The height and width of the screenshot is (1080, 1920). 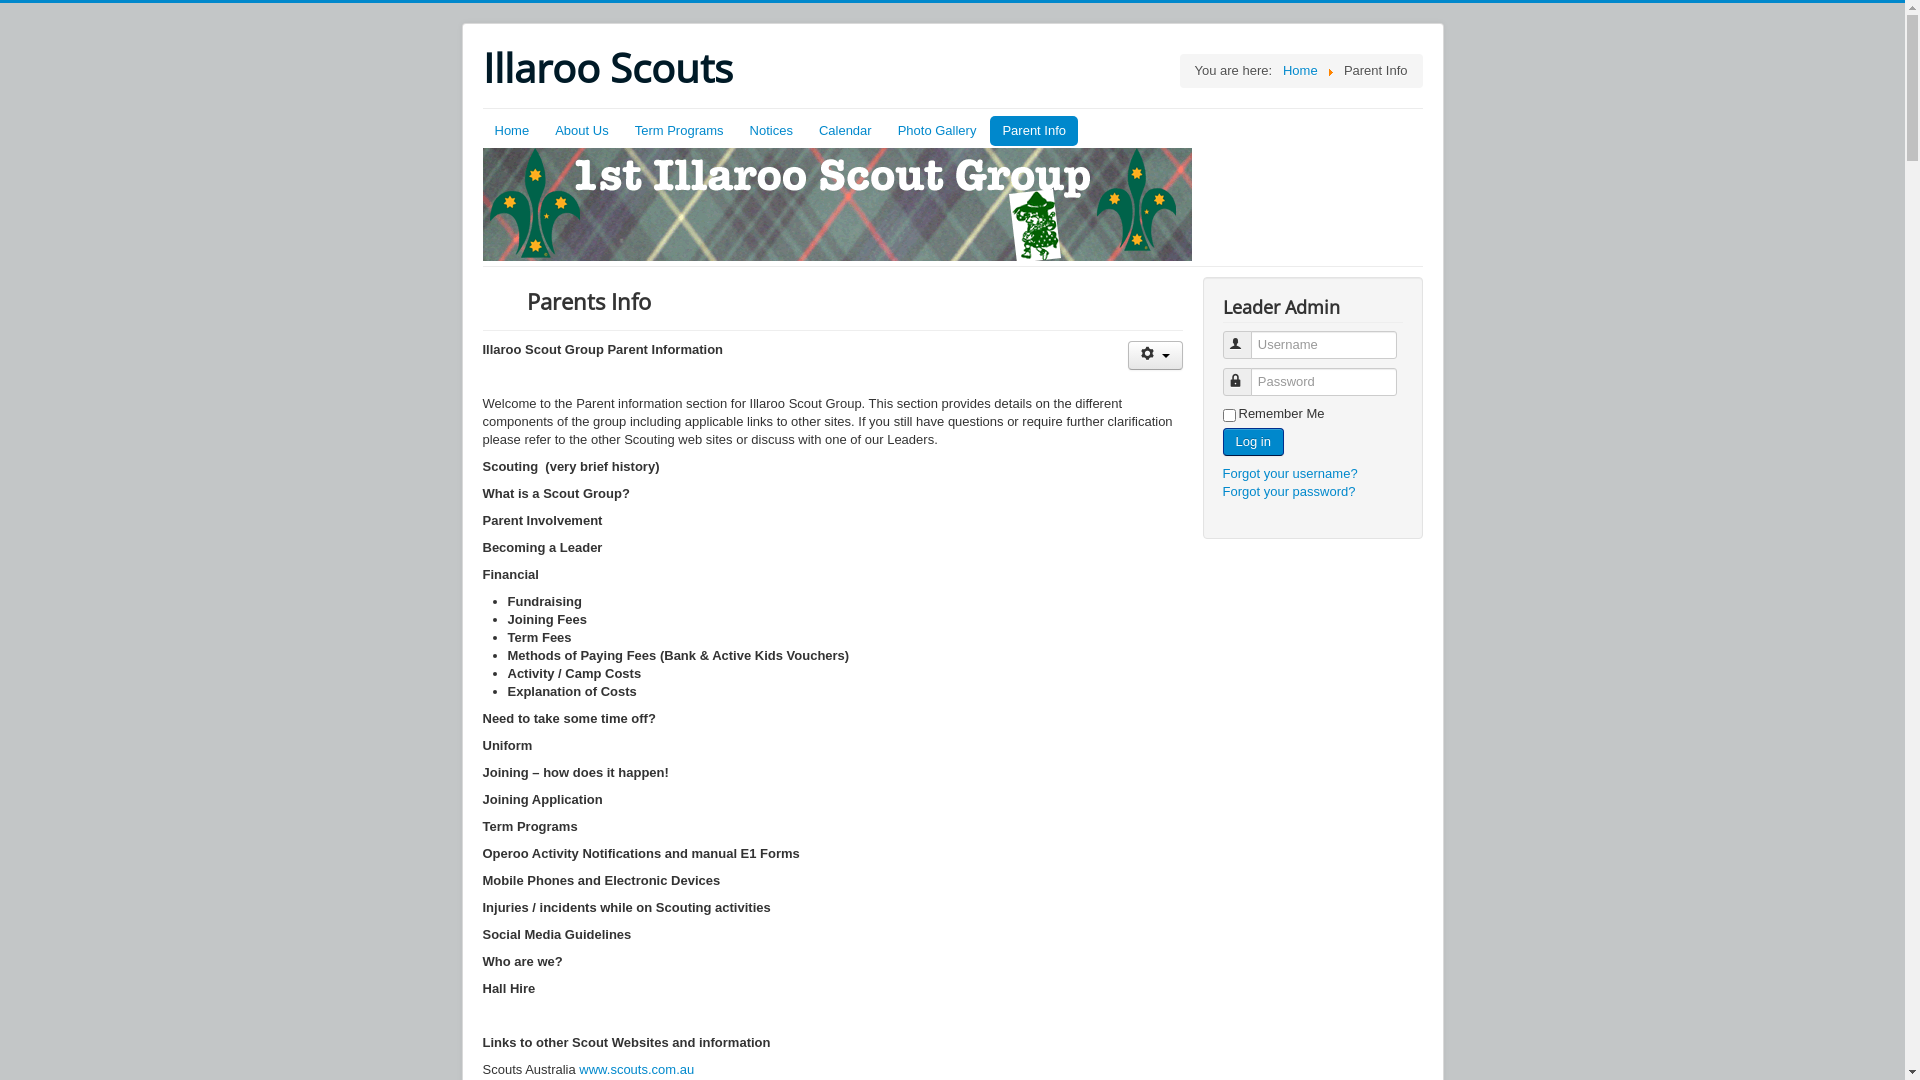 What do you see at coordinates (846, 131) in the screenshot?
I see `Calendar` at bounding box center [846, 131].